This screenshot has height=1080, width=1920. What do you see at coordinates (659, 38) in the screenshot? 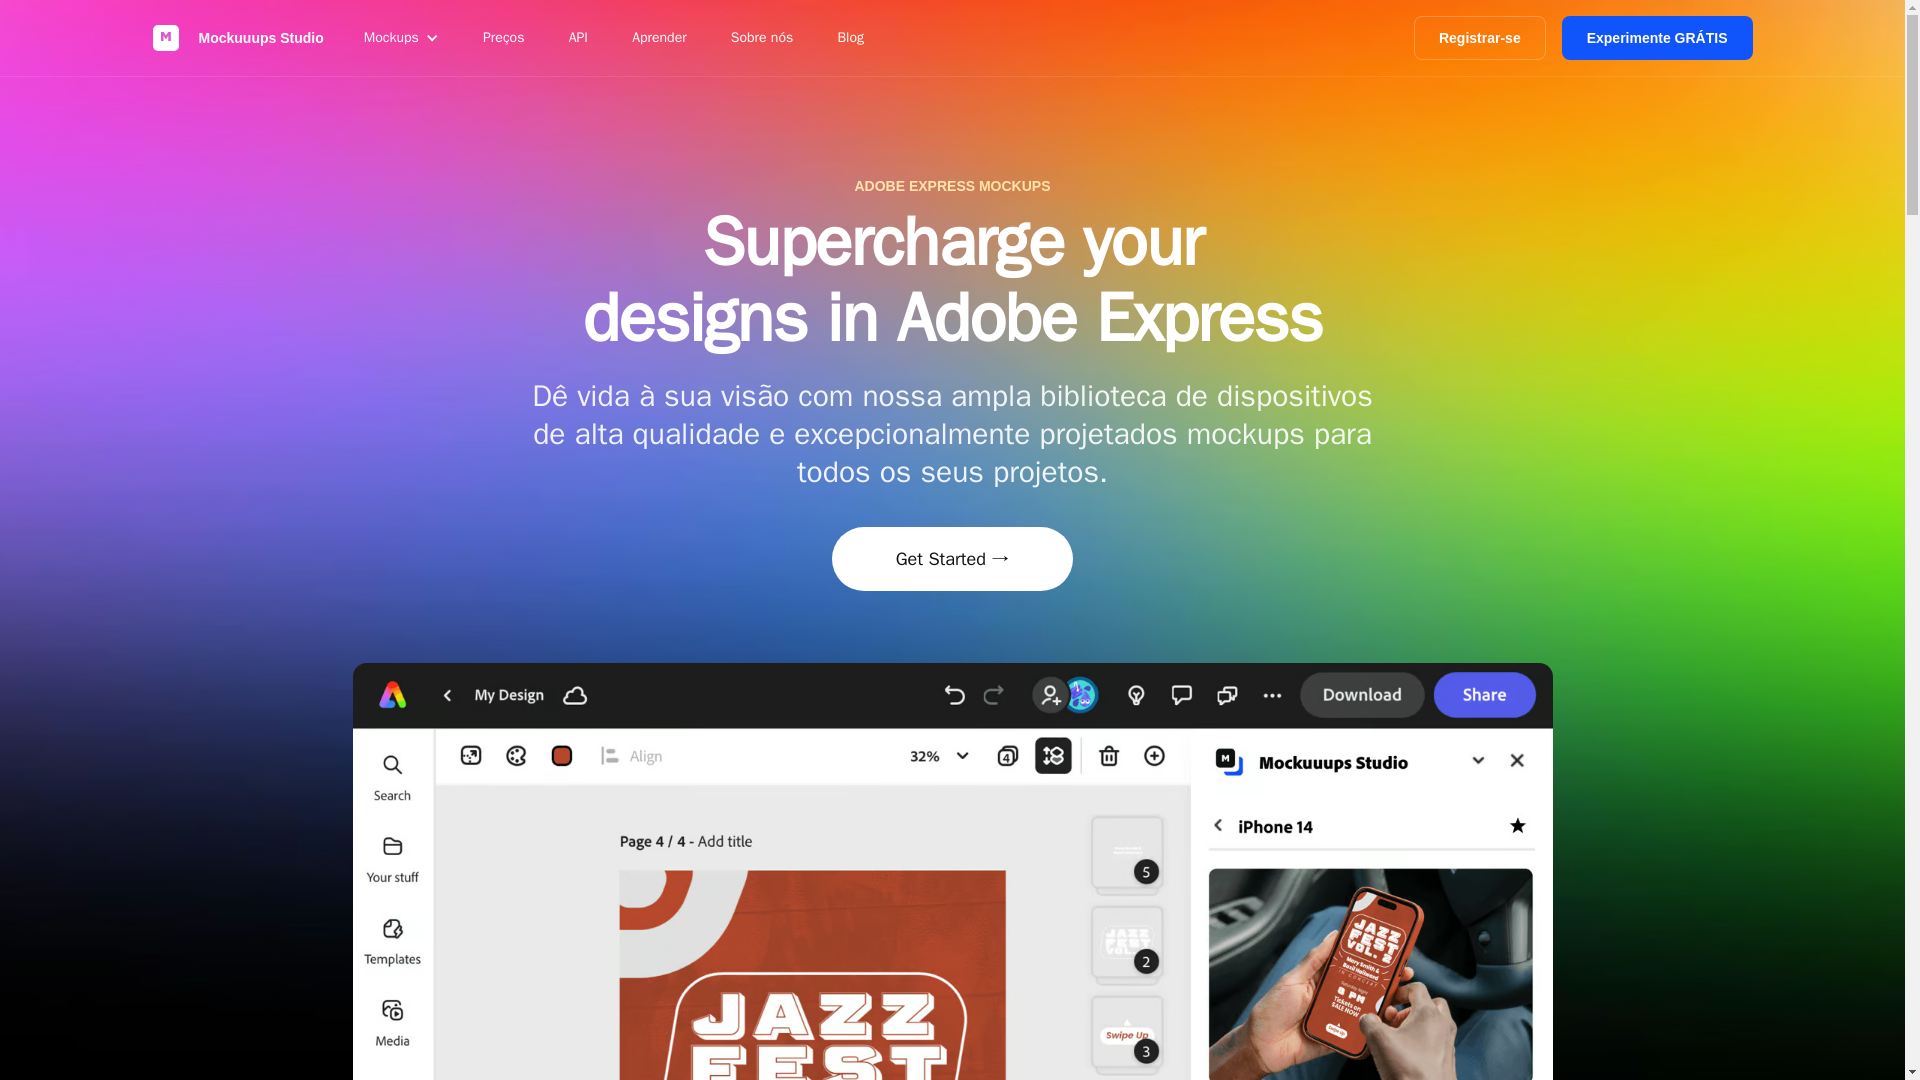
I see `Aprender` at bounding box center [659, 38].